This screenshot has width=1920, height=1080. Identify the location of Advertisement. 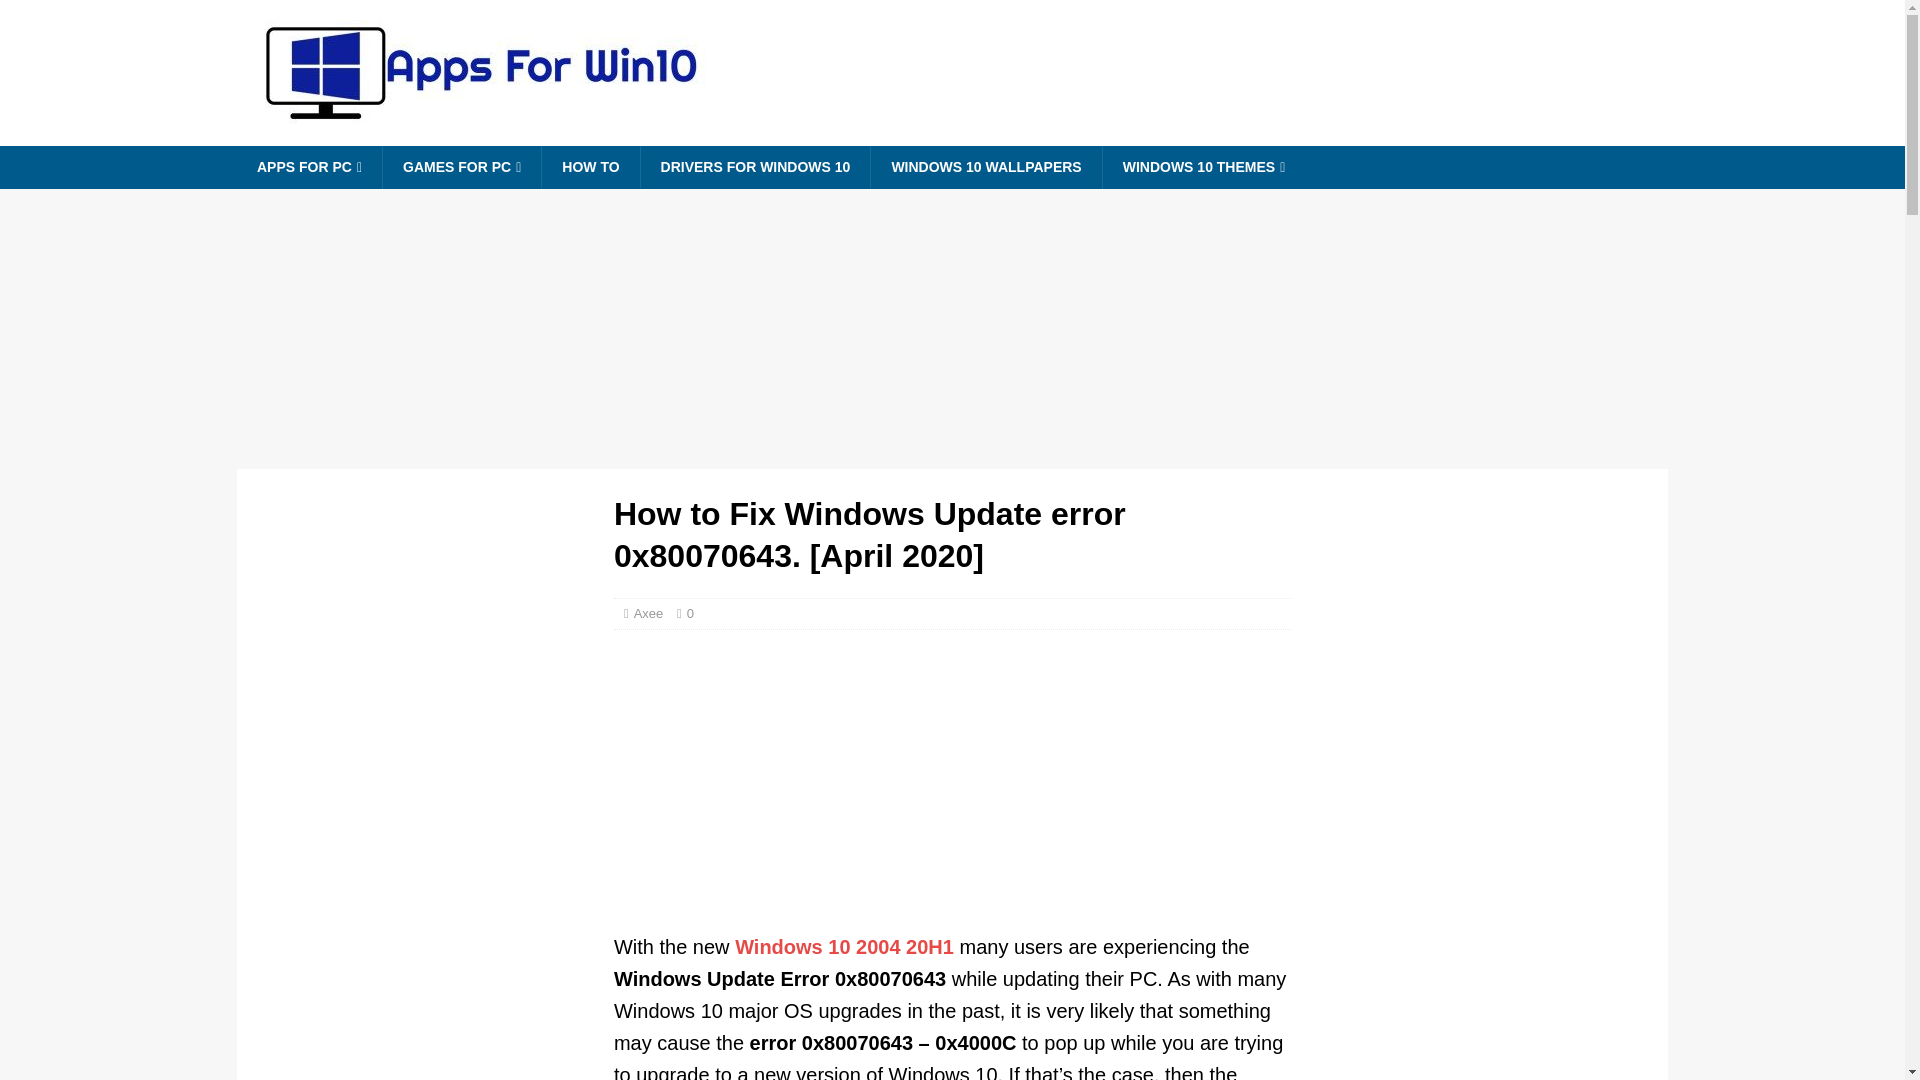
(424, 932).